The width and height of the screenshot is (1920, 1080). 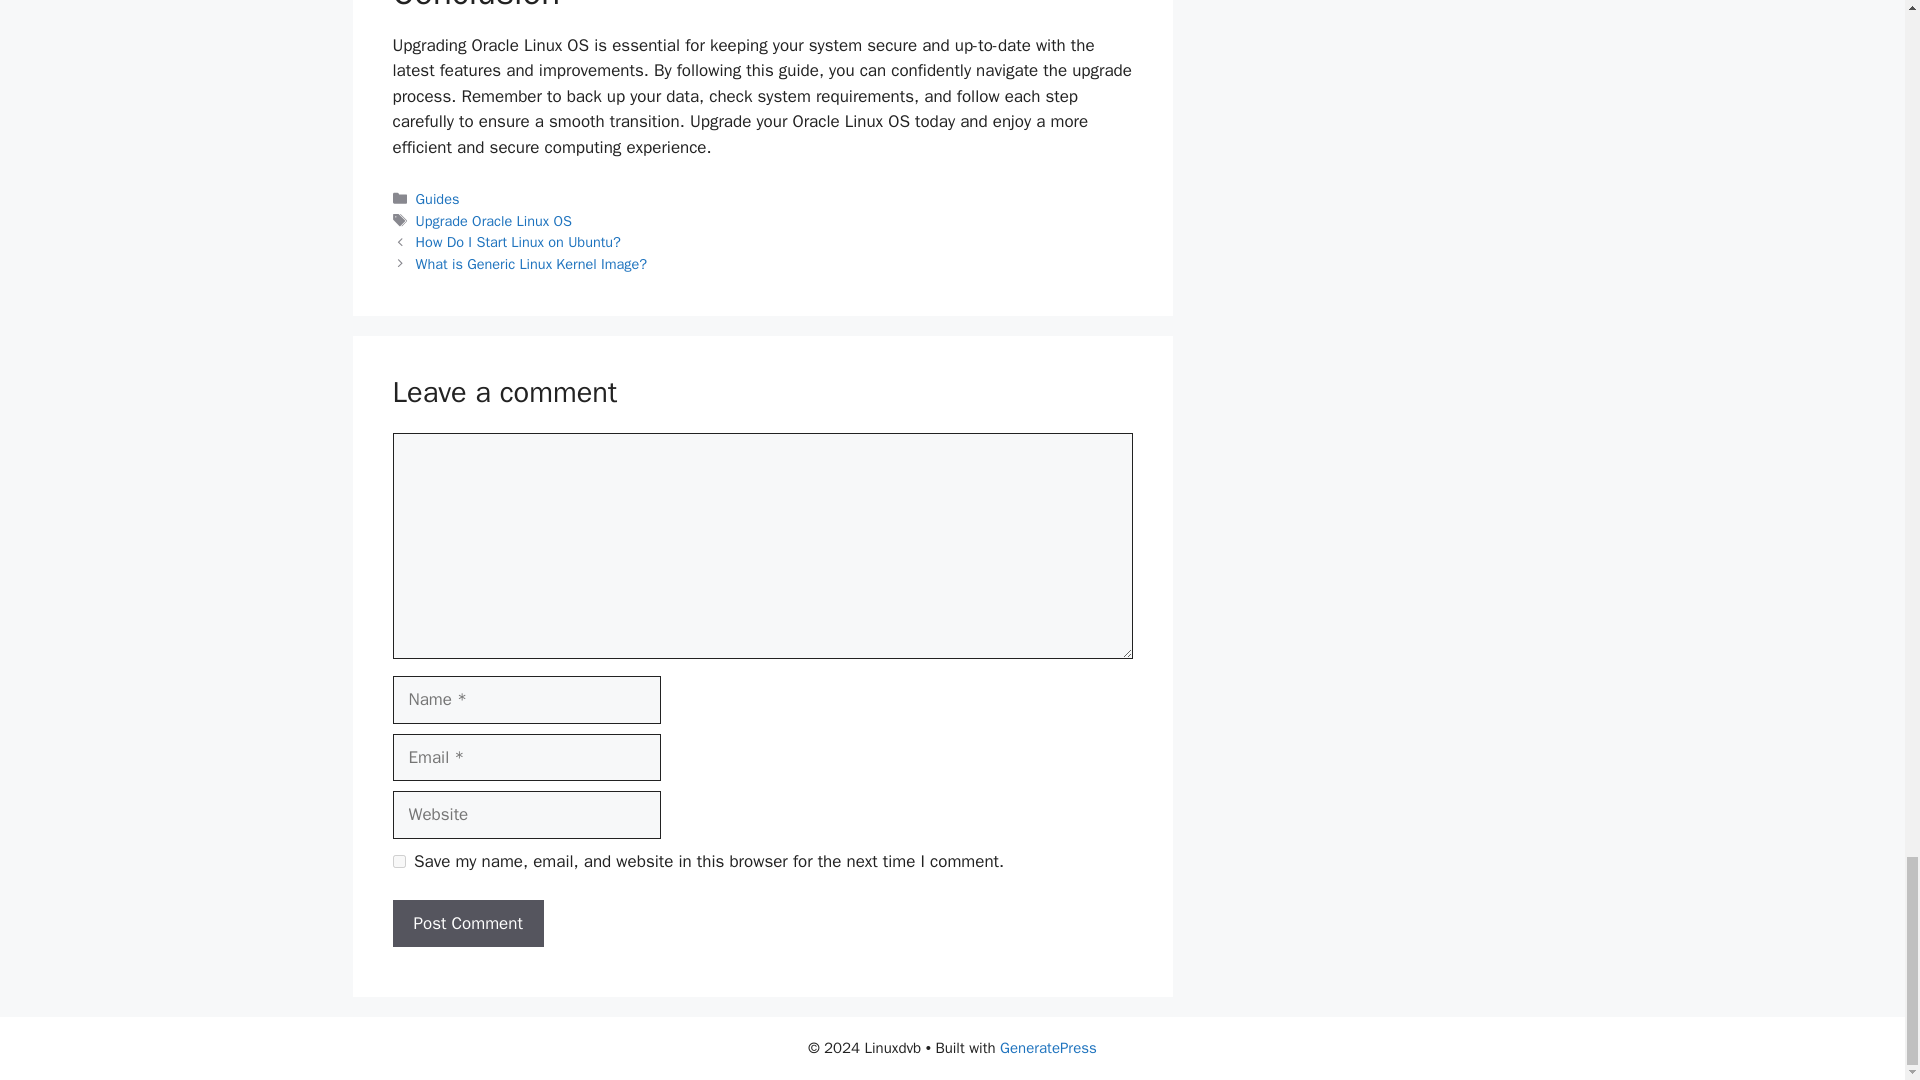 What do you see at coordinates (494, 220) in the screenshot?
I see `Upgrade Oracle Linux OS` at bounding box center [494, 220].